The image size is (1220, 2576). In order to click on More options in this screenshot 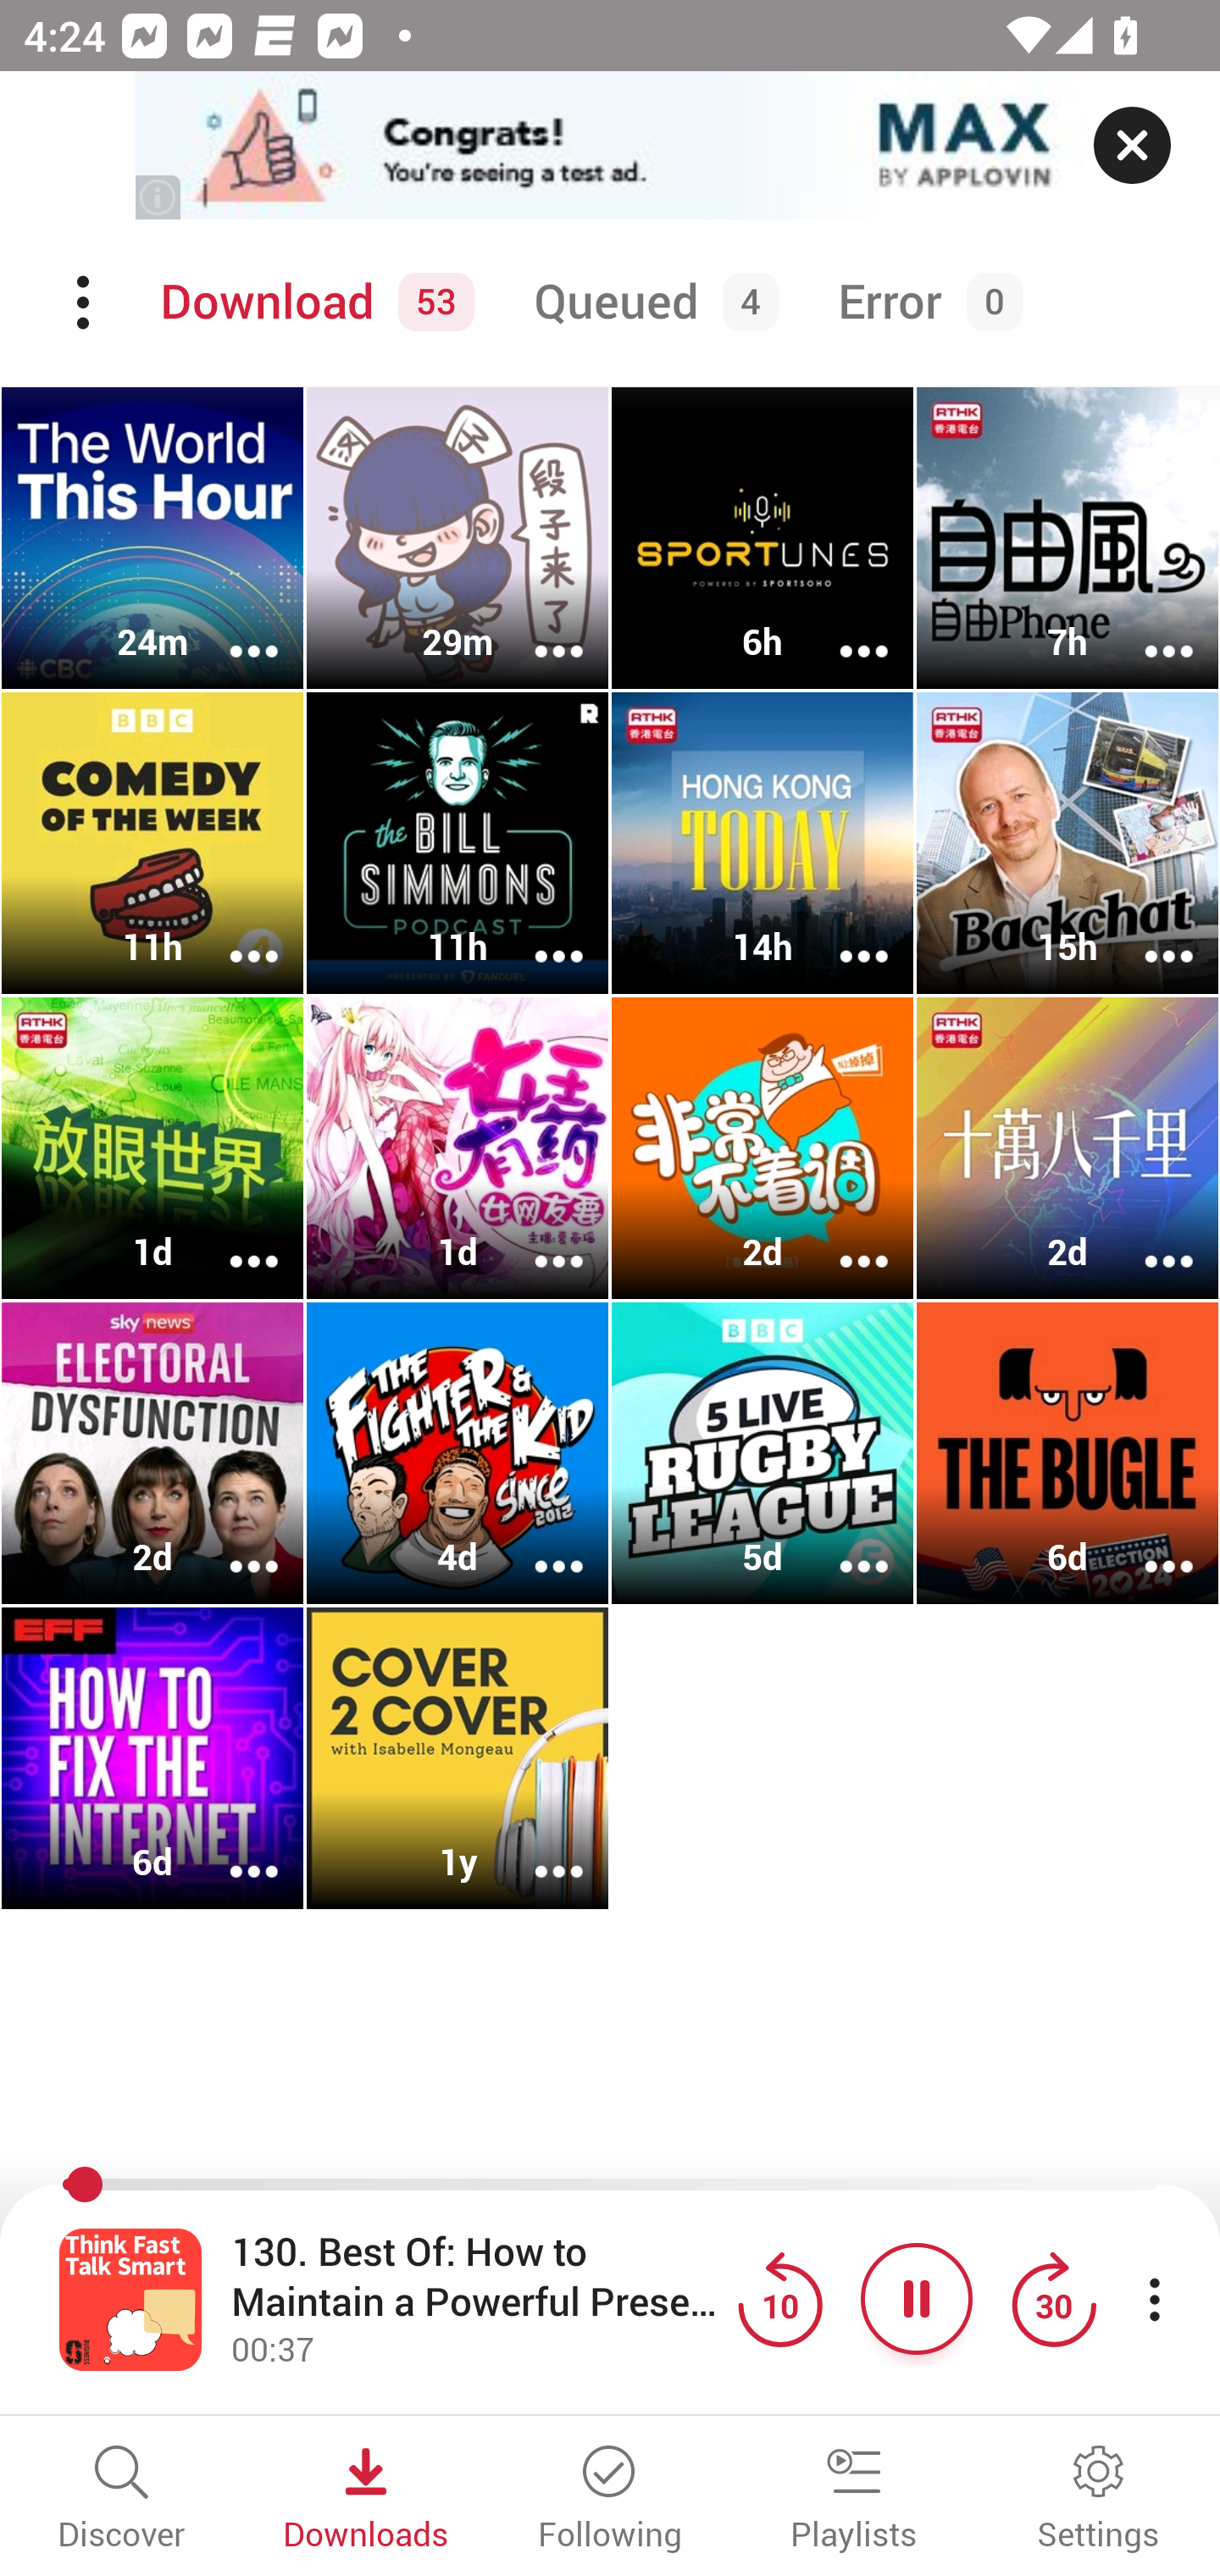, I will do `click(537, 935)`.